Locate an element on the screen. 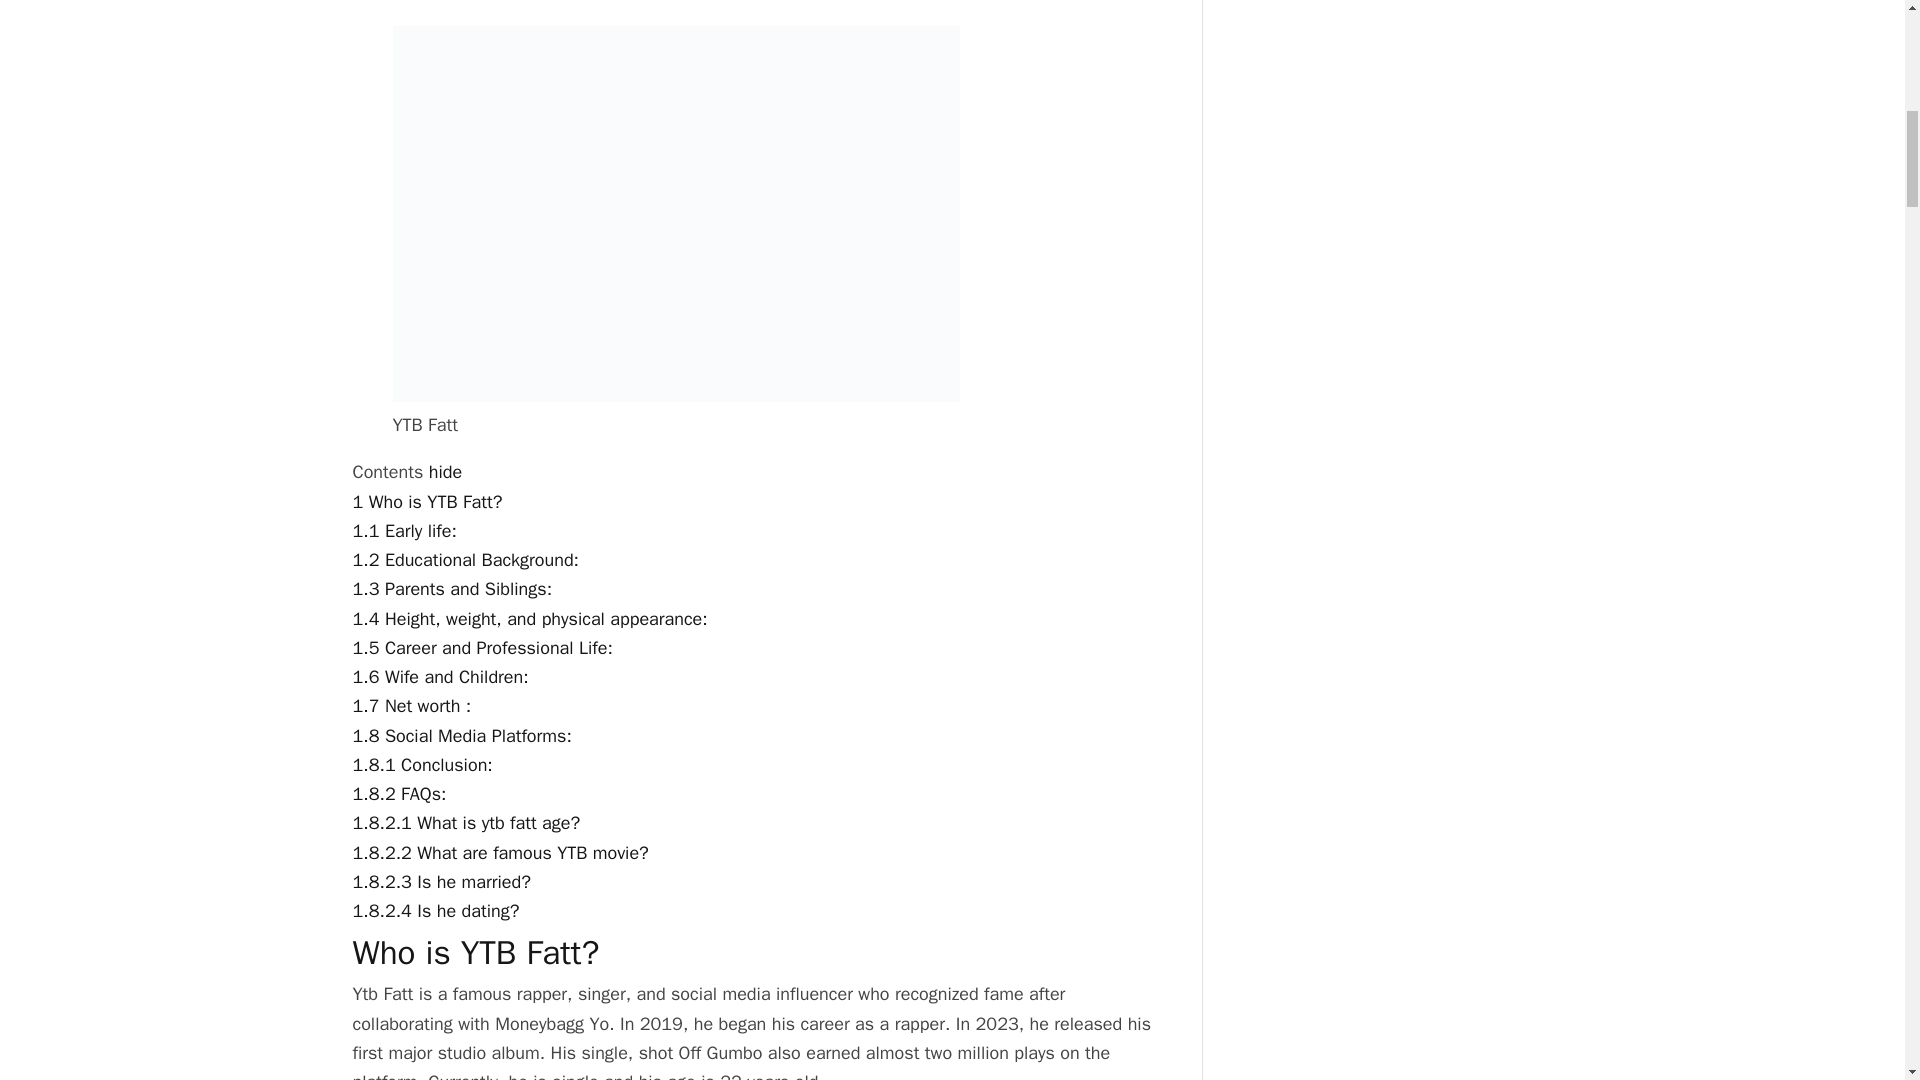  1.8.2.1 What is ytb fatt age? is located at coordinates (465, 822).